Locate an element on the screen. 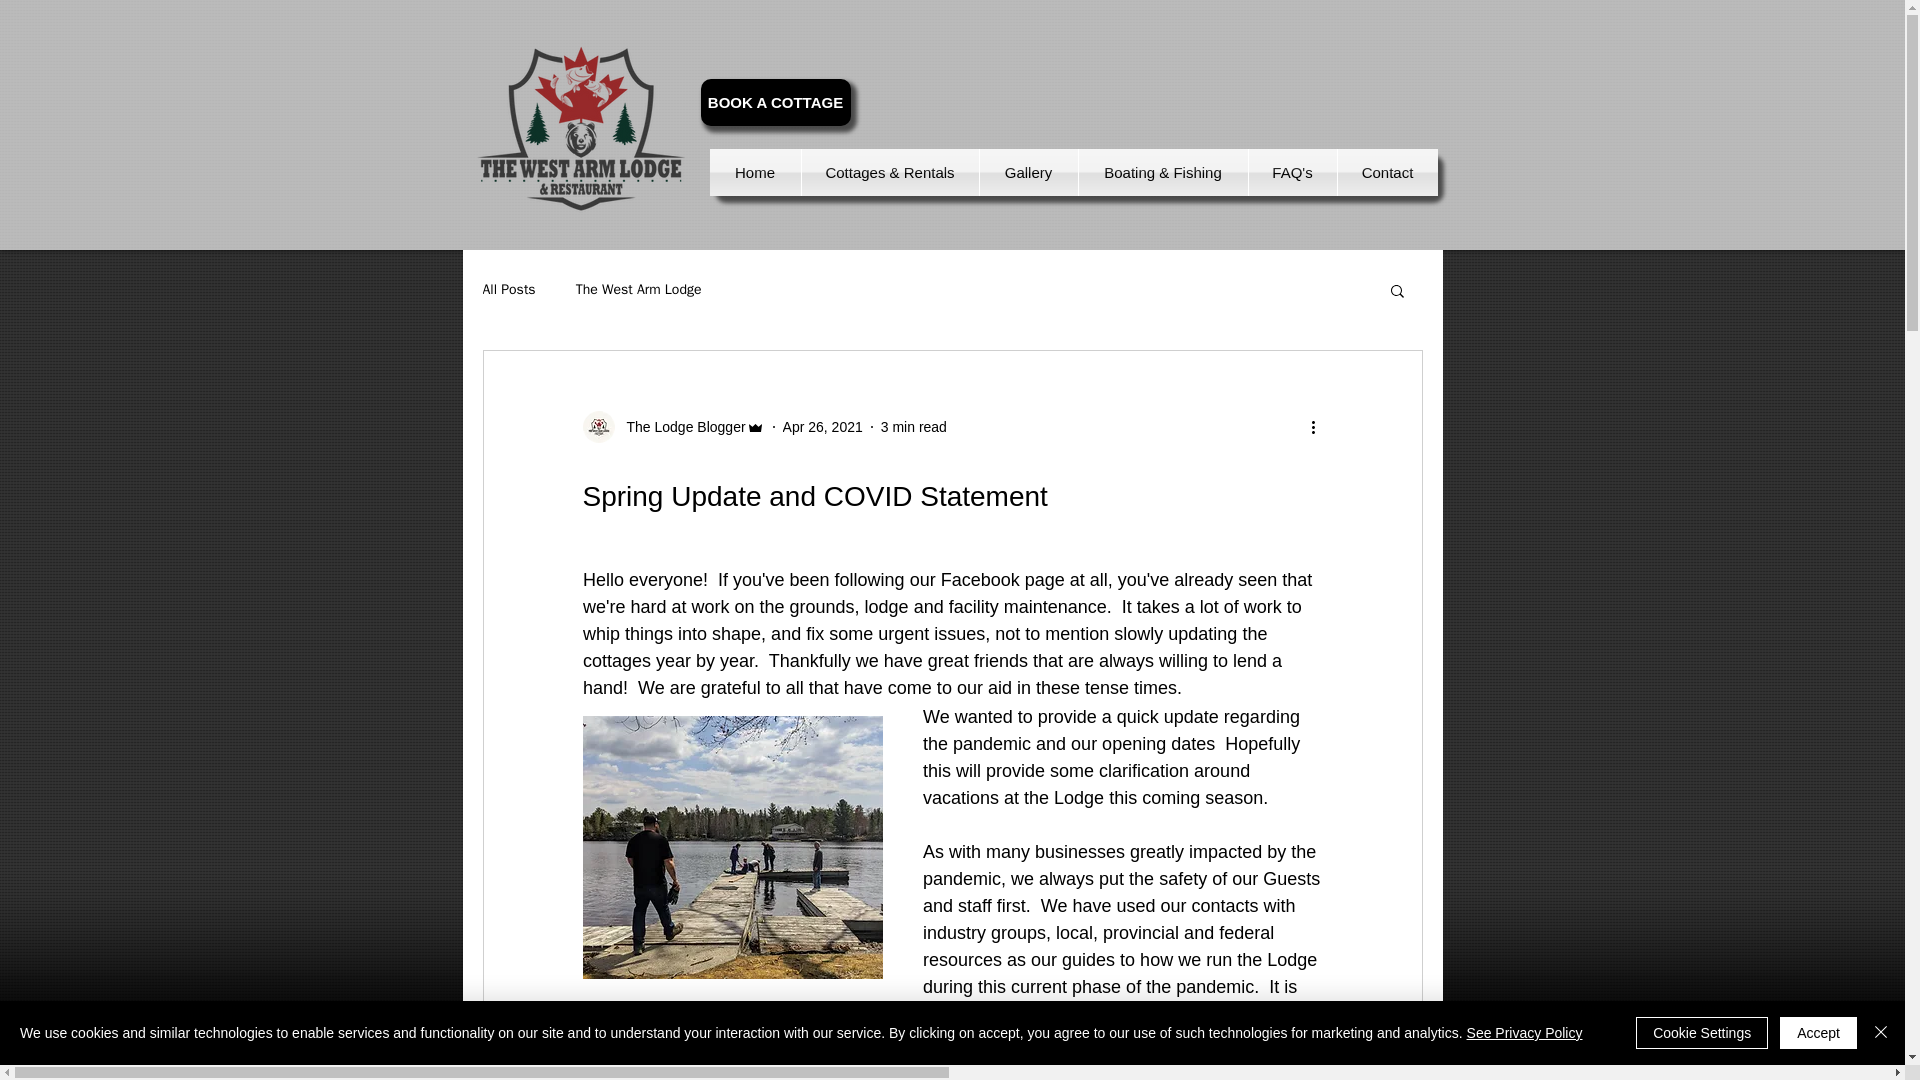  The Lodge Blogger is located at coordinates (679, 426).